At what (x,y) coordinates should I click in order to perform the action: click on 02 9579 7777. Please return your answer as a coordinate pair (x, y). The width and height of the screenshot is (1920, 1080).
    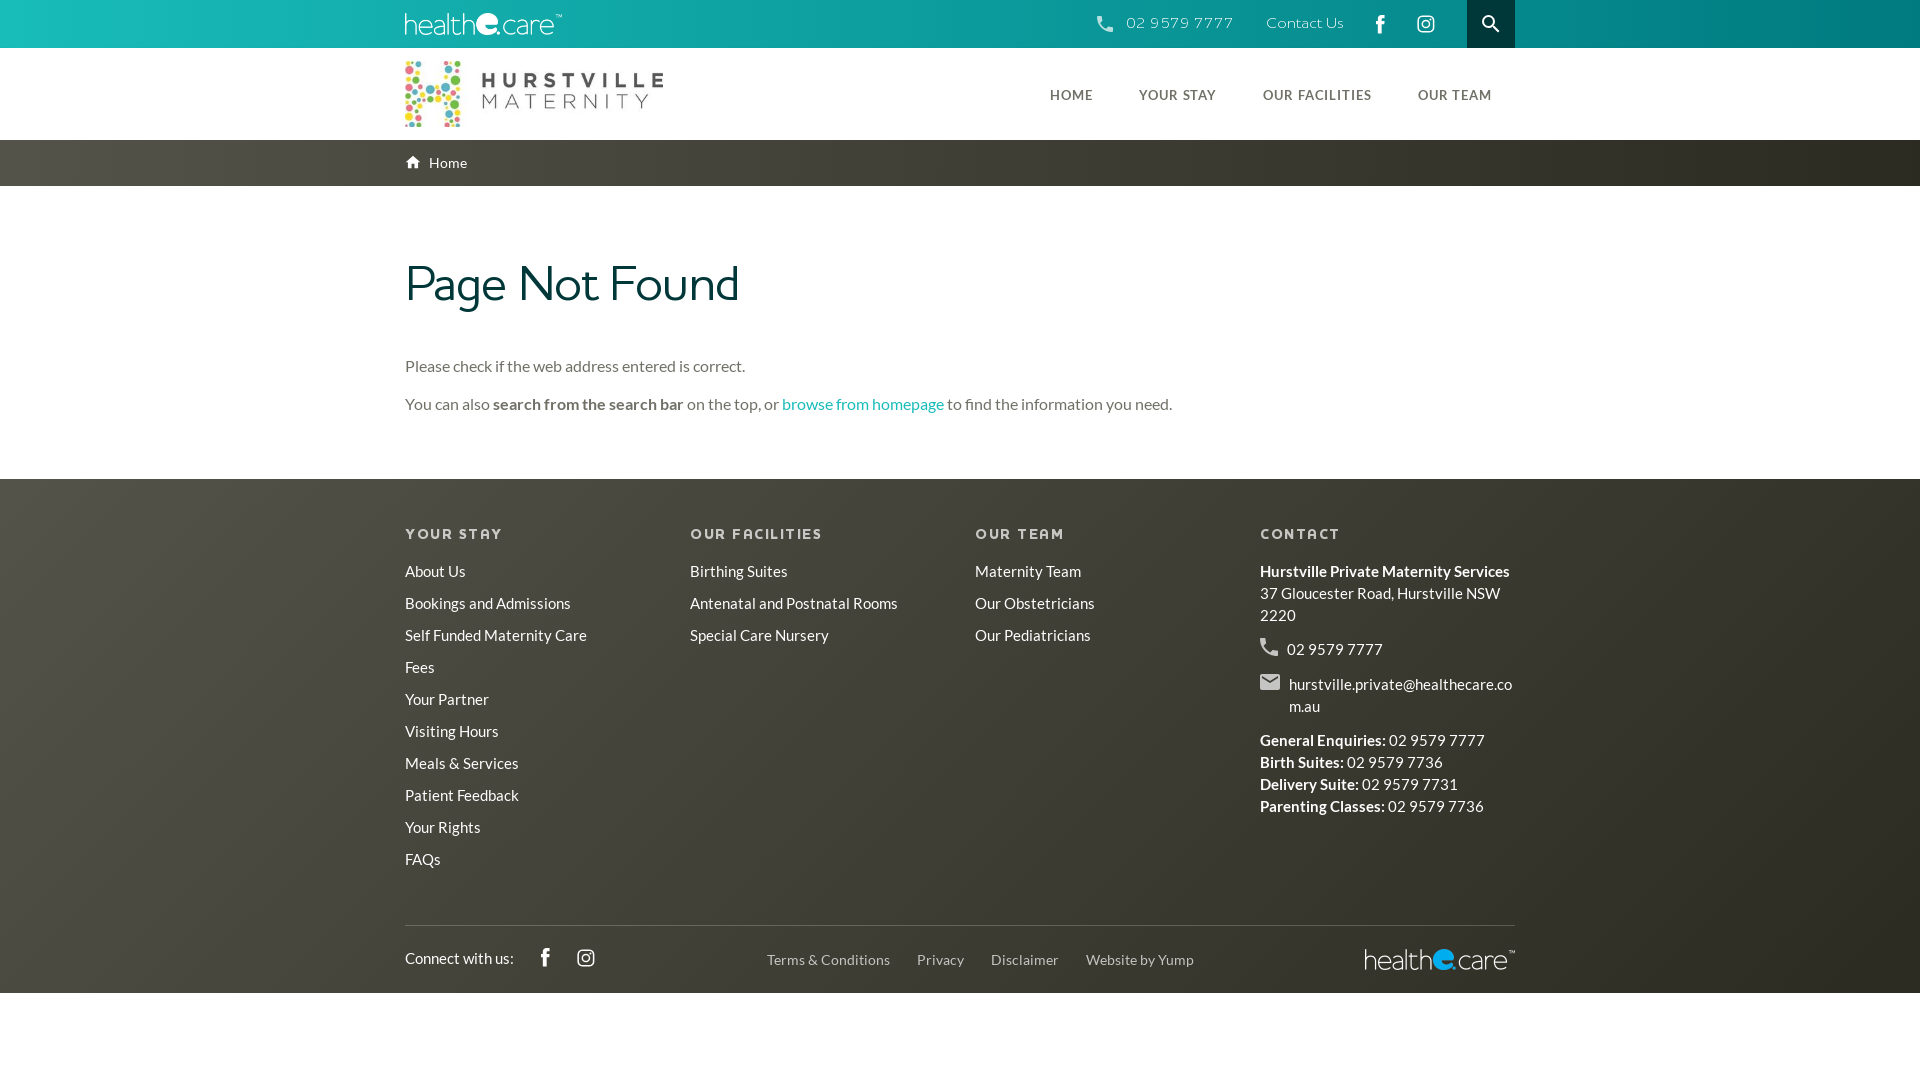
    Looking at the image, I should click on (1180, 24).